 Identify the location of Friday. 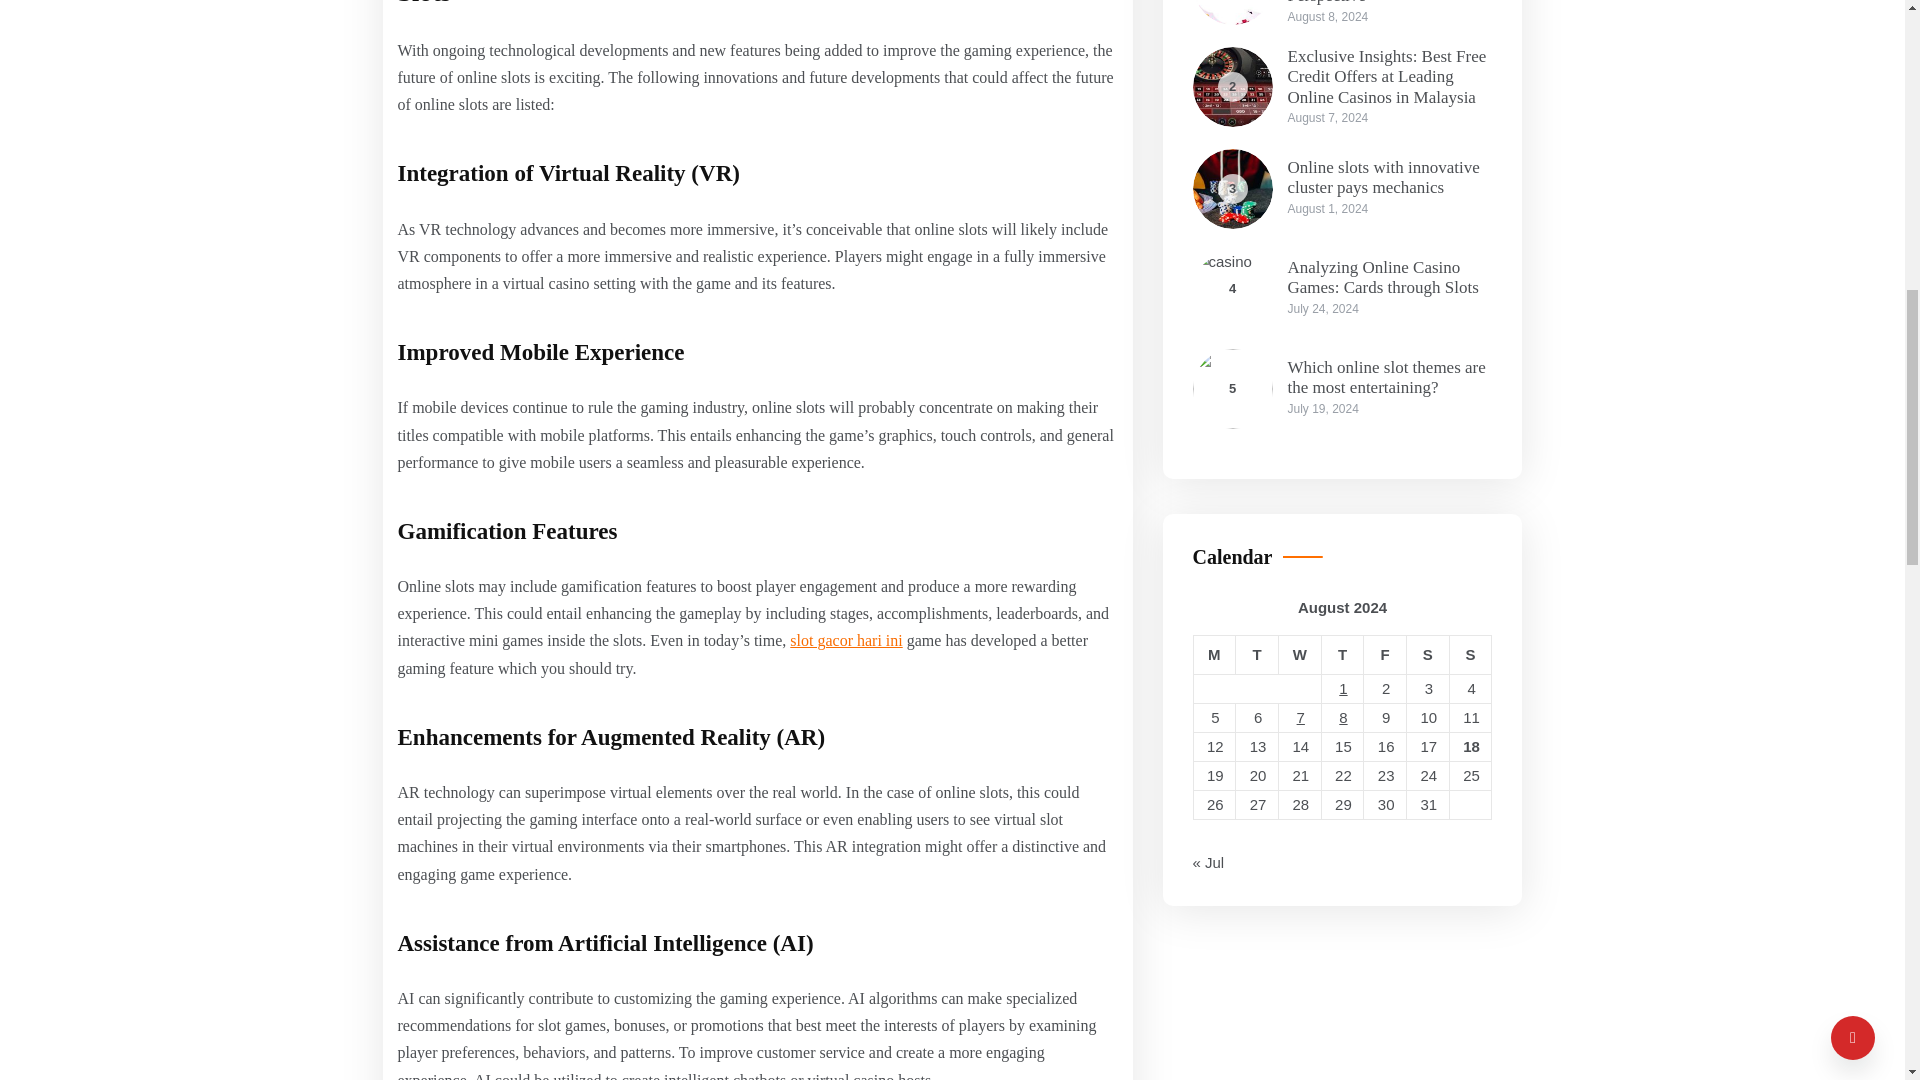
(1385, 656).